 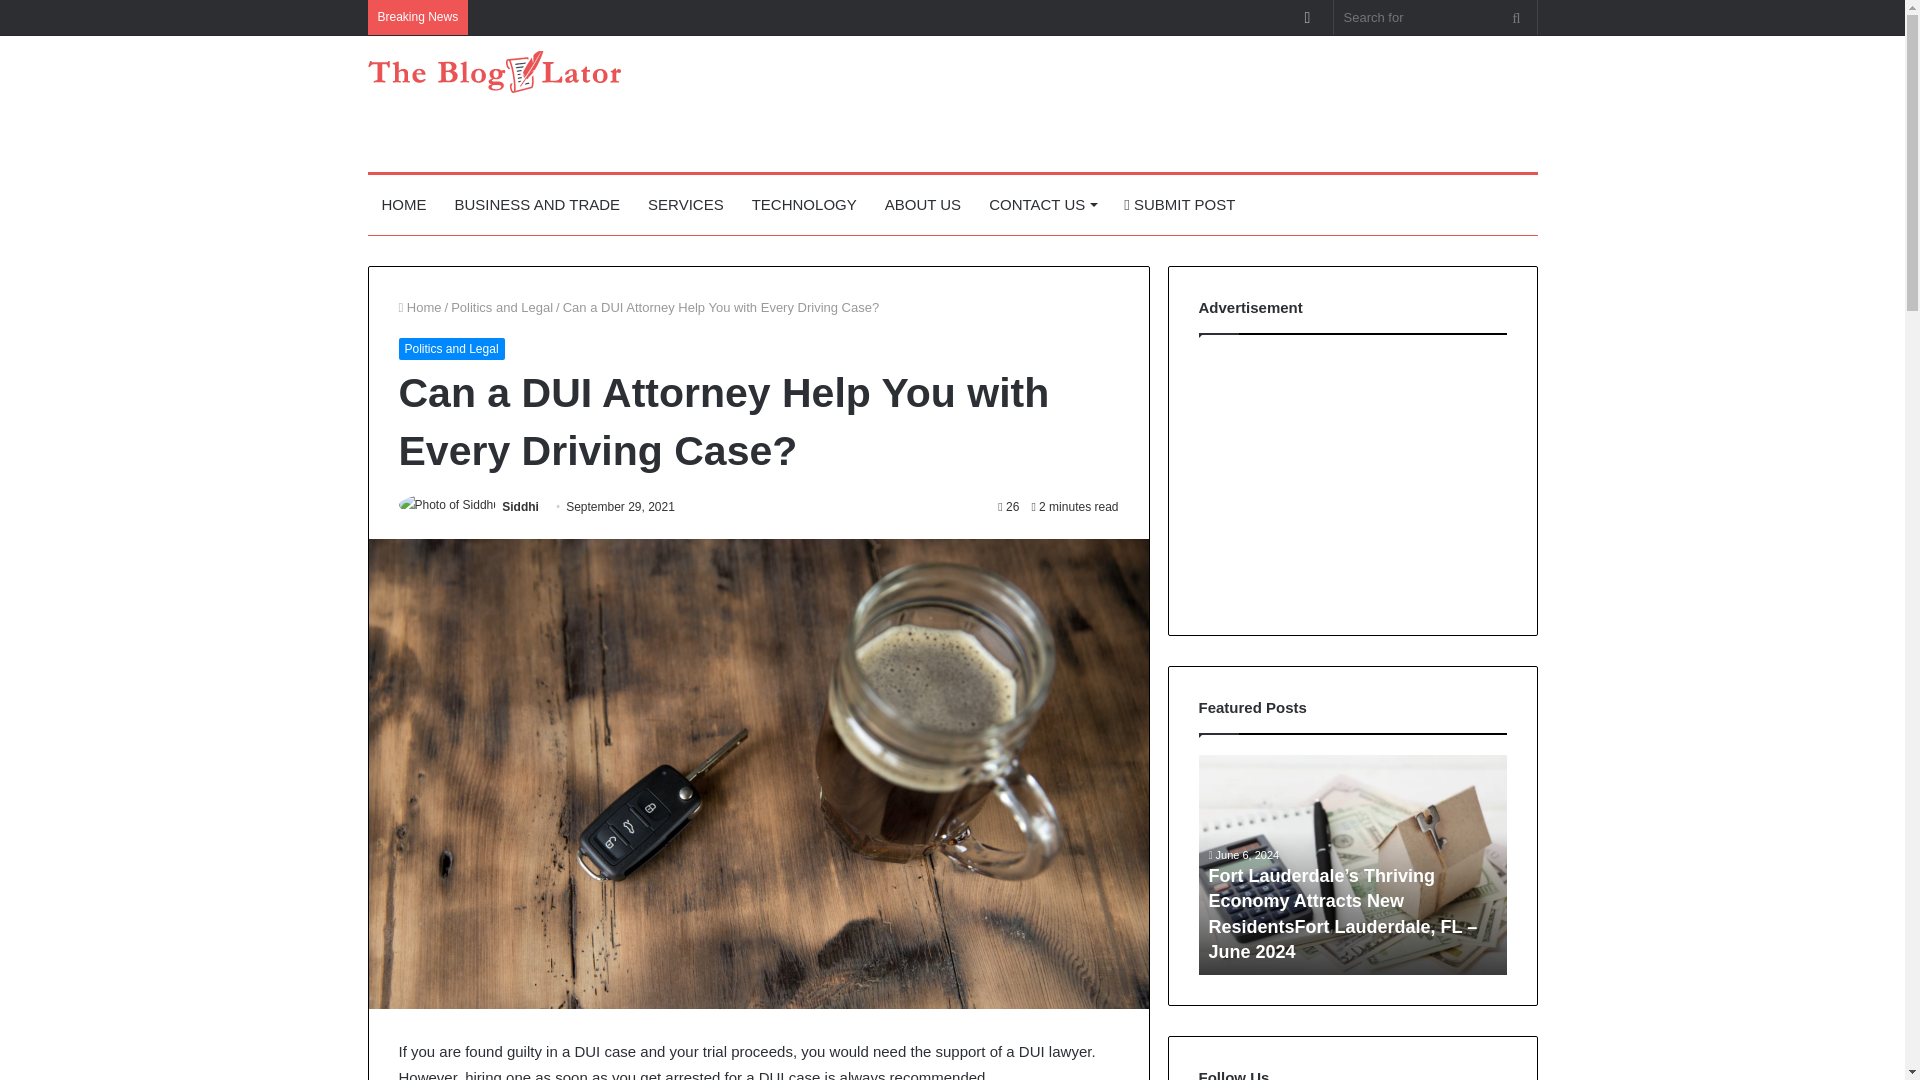 I want to click on TECHNOLOGY, so click(x=804, y=204).